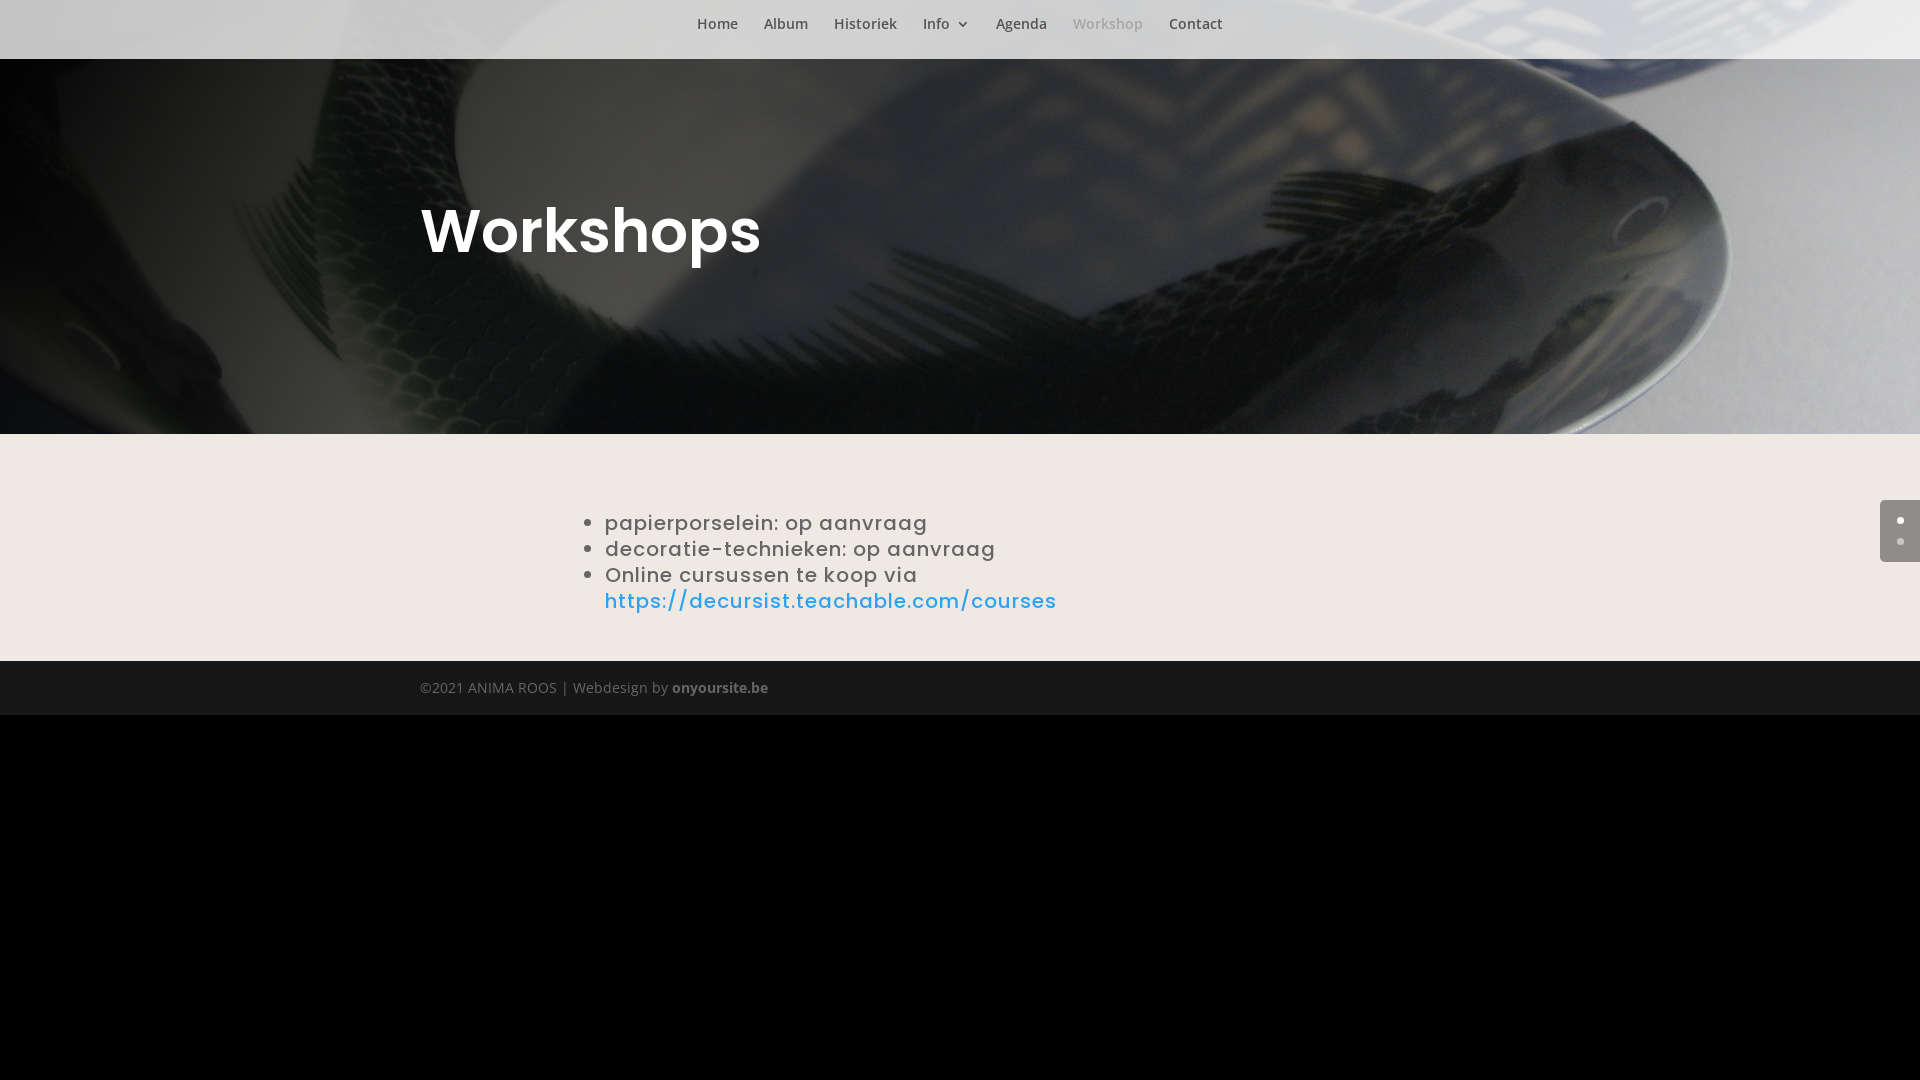 The image size is (1920, 1080). I want to click on Agenda, so click(1022, 38).